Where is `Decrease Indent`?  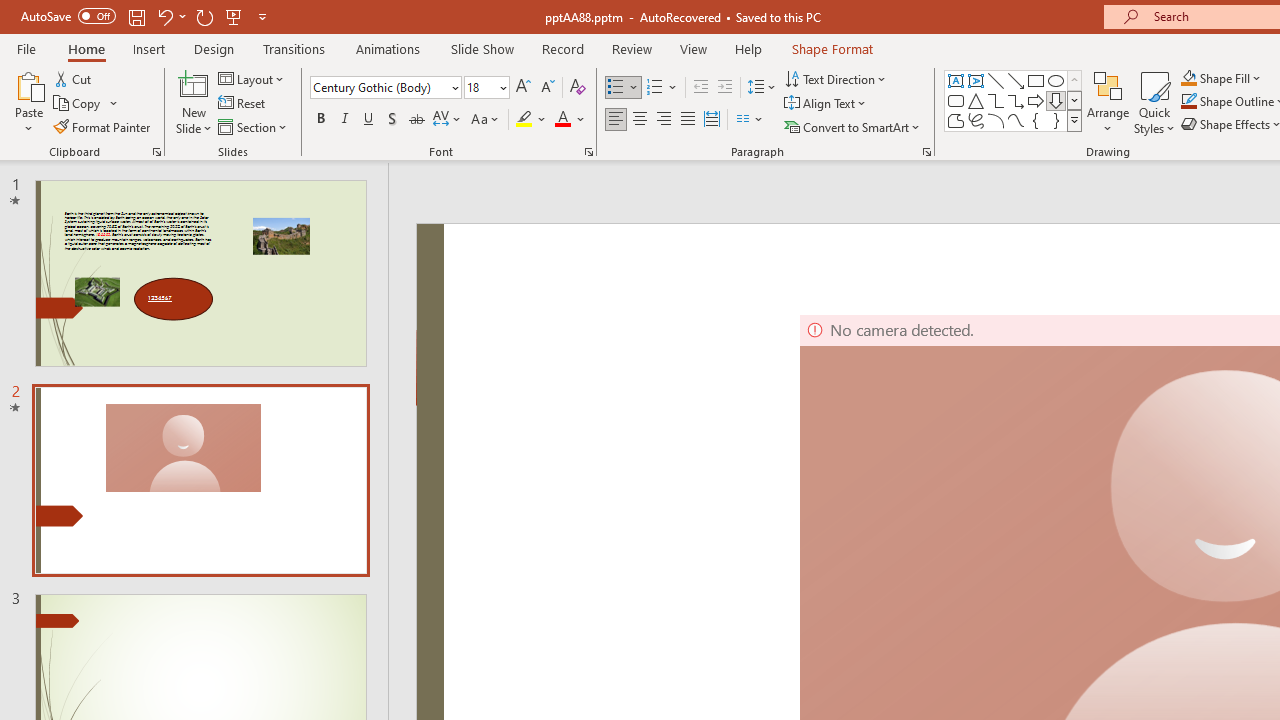 Decrease Indent is located at coordinates (700, 88).